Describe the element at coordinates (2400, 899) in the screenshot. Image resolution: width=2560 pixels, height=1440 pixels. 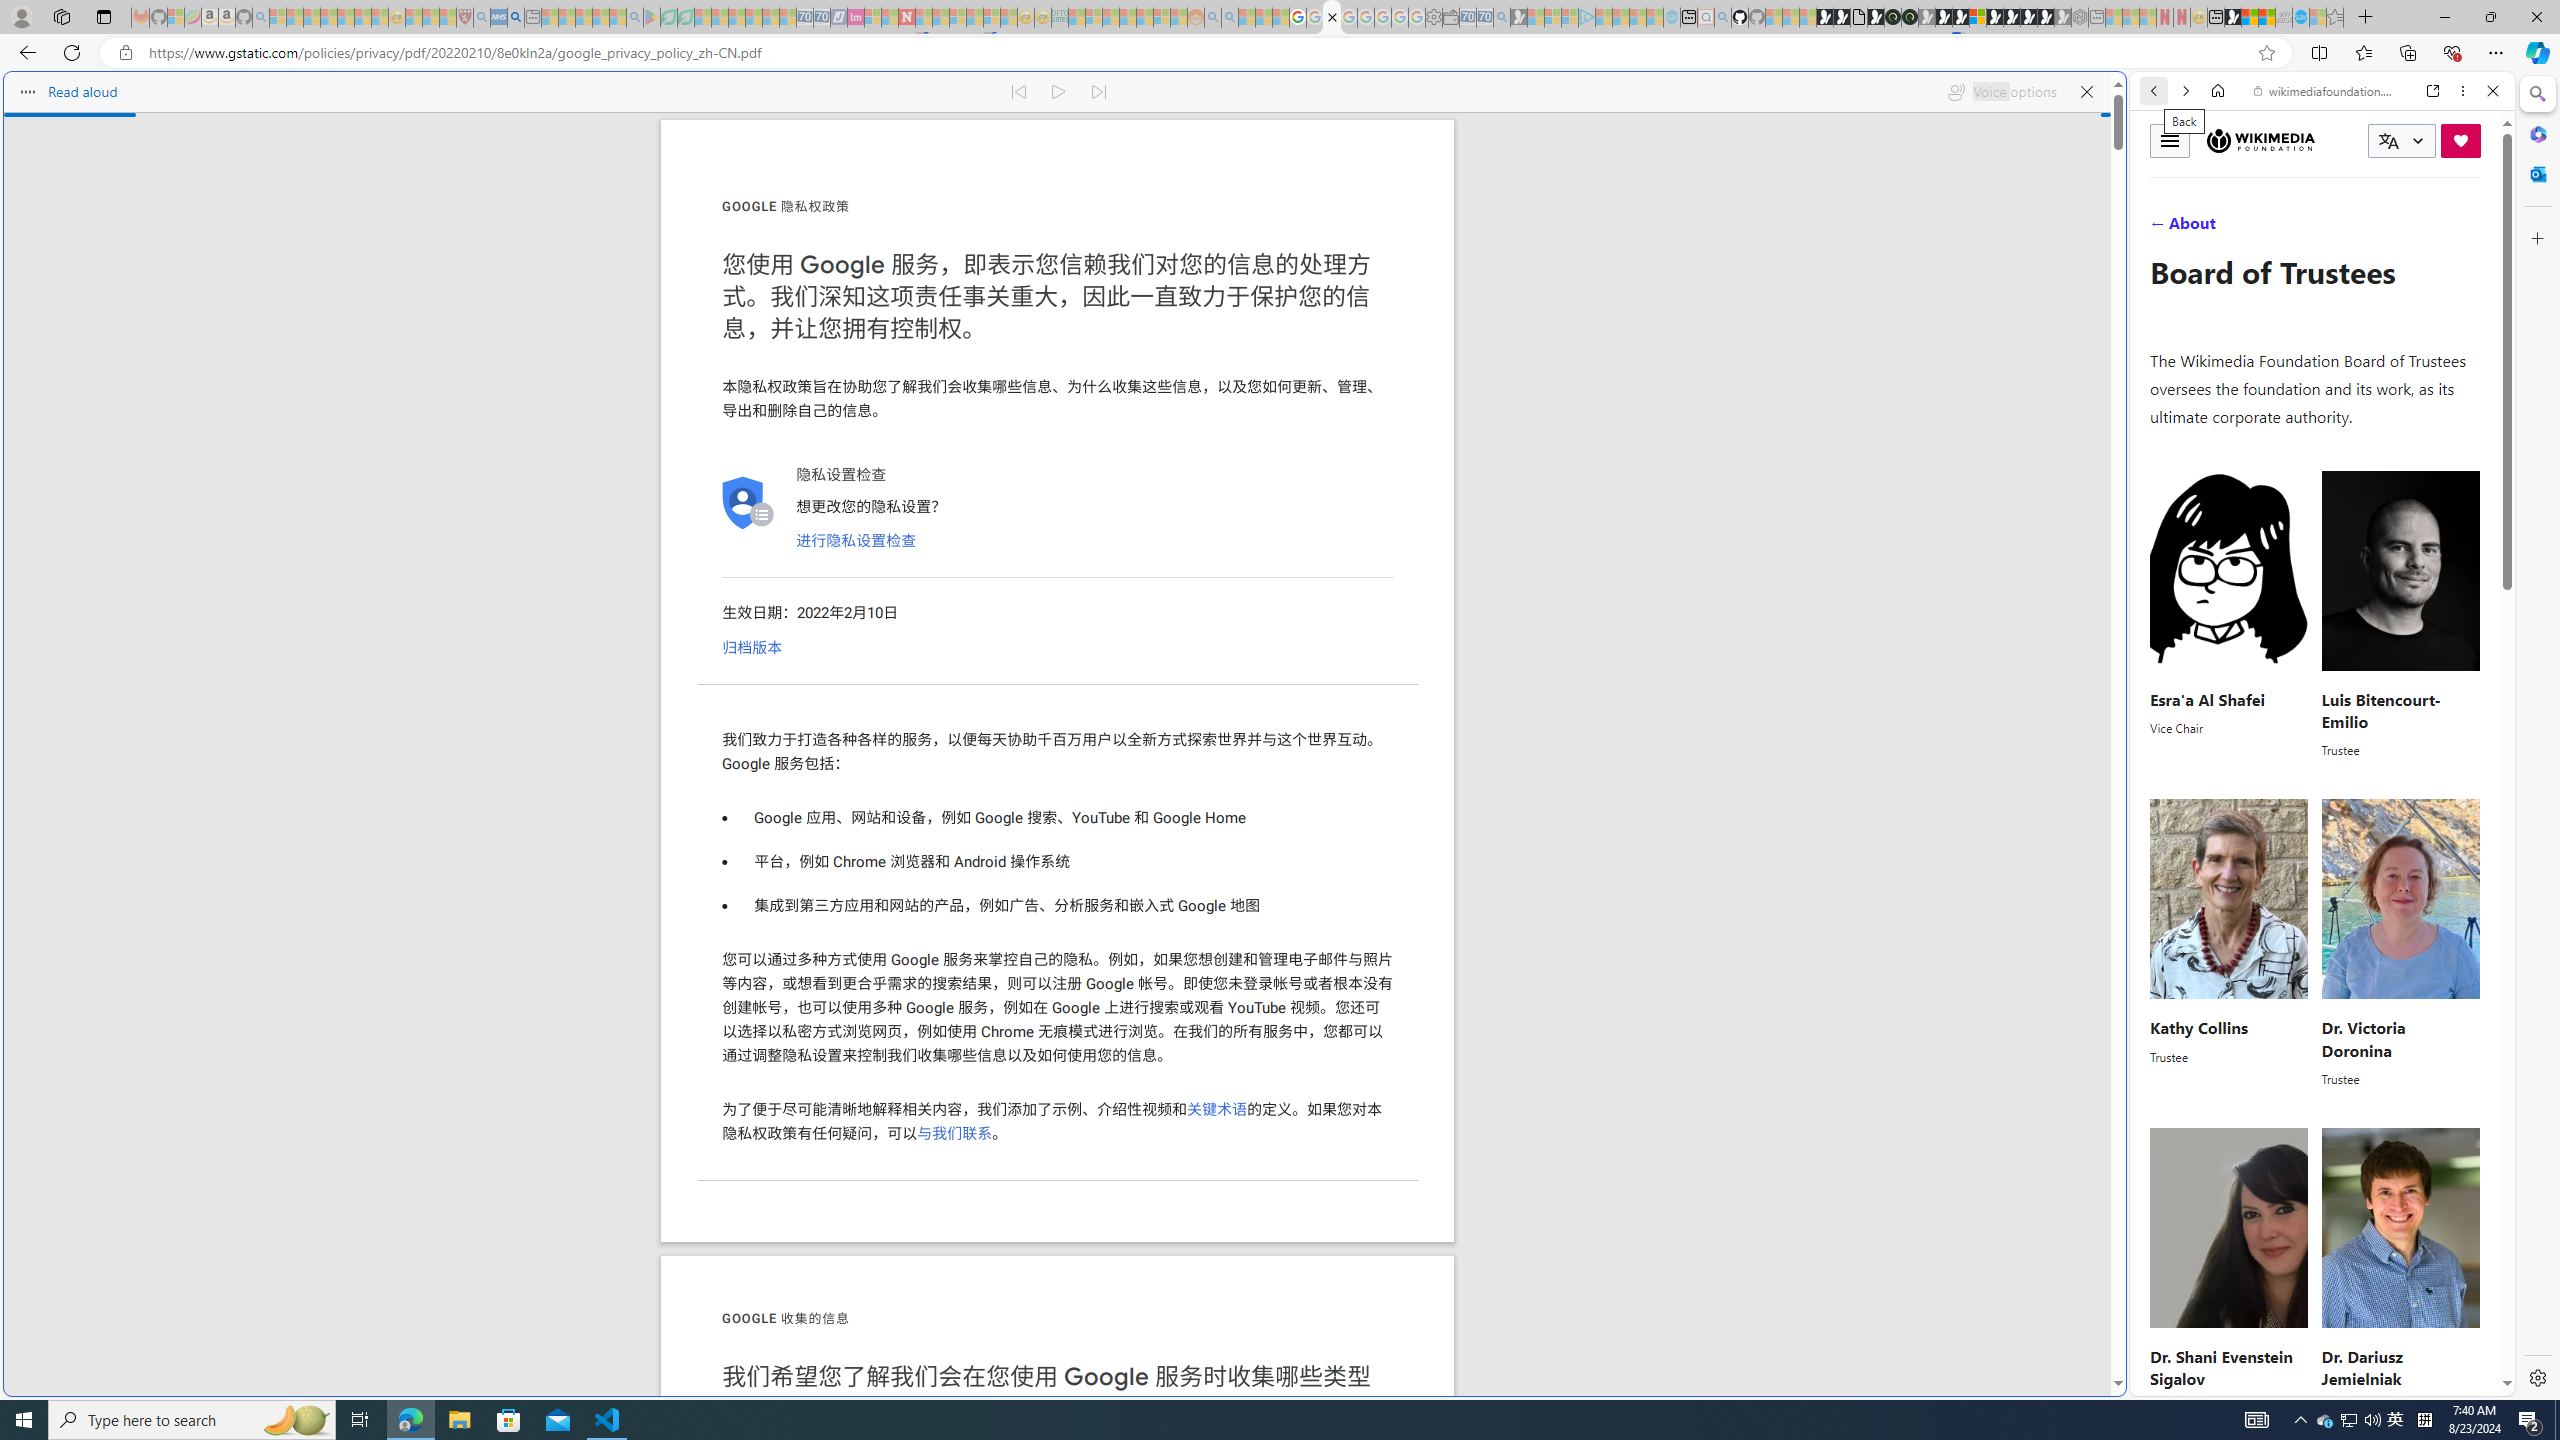
I see `Victoria Doronina in 2021` at that location.